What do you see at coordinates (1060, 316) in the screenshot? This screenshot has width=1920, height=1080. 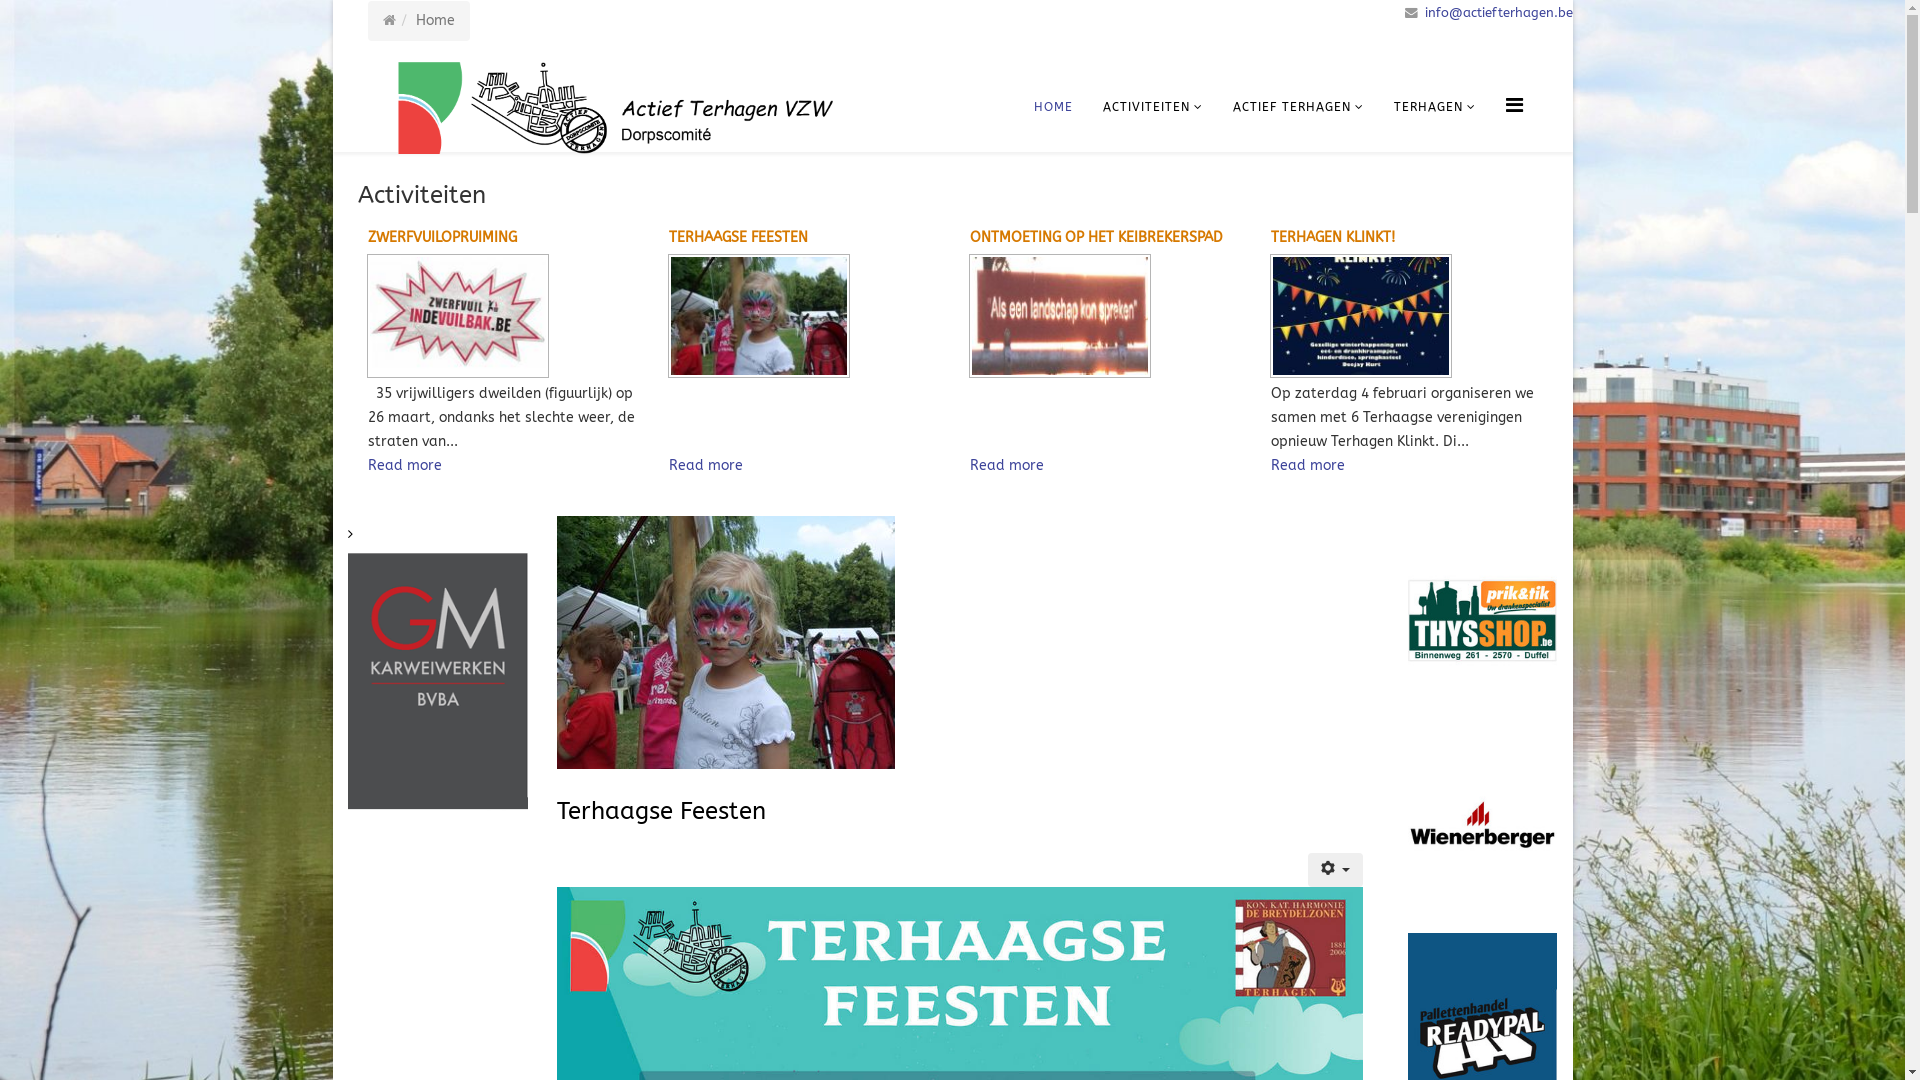 I see `Ontmoeting op het Keibrekerspad` at bounding box center [1060, 316].